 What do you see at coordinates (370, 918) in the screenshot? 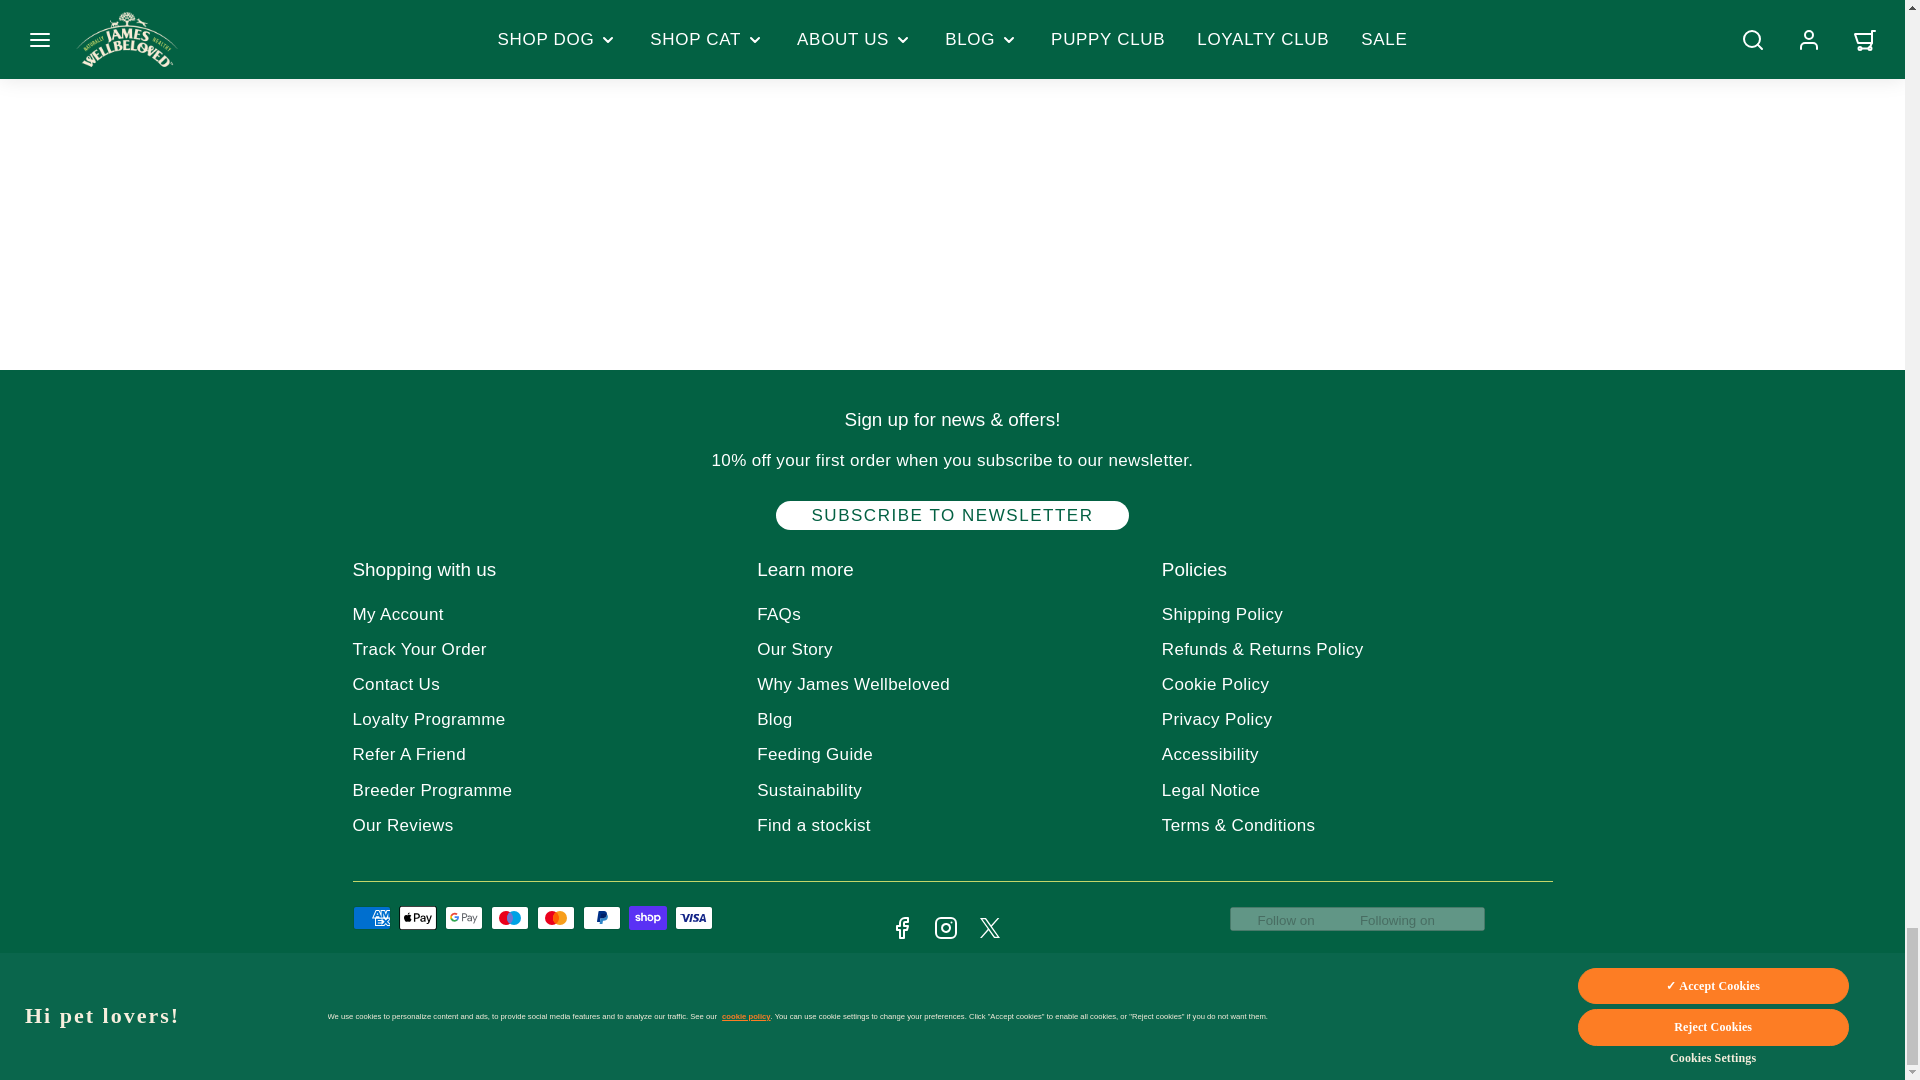
I see `American Express` at bounding box center [370, 918].